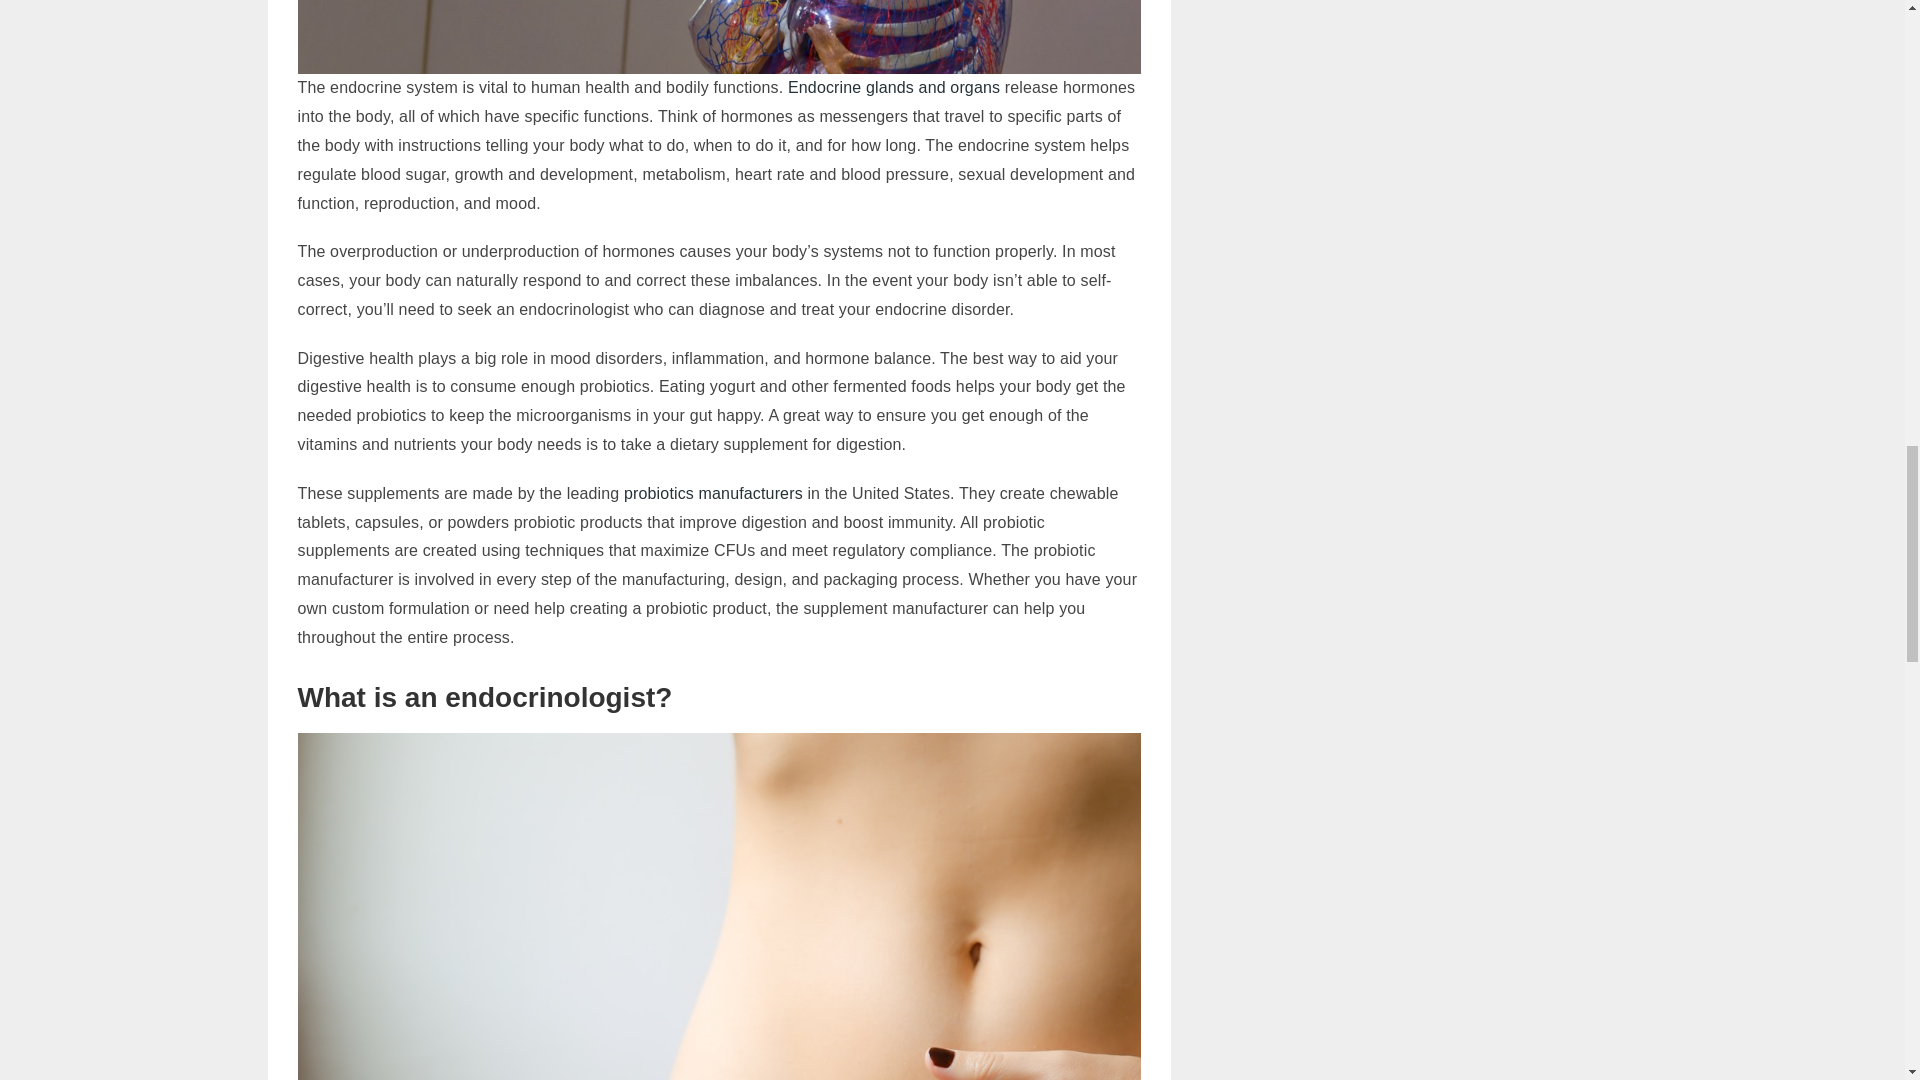 Image resolution: width=1920 pixels, height=1080 pixels. What do you see at coordinates (894, 87) in the screenshot?
I see `Endocrine glands and organs` at bounding box center [894, 87].